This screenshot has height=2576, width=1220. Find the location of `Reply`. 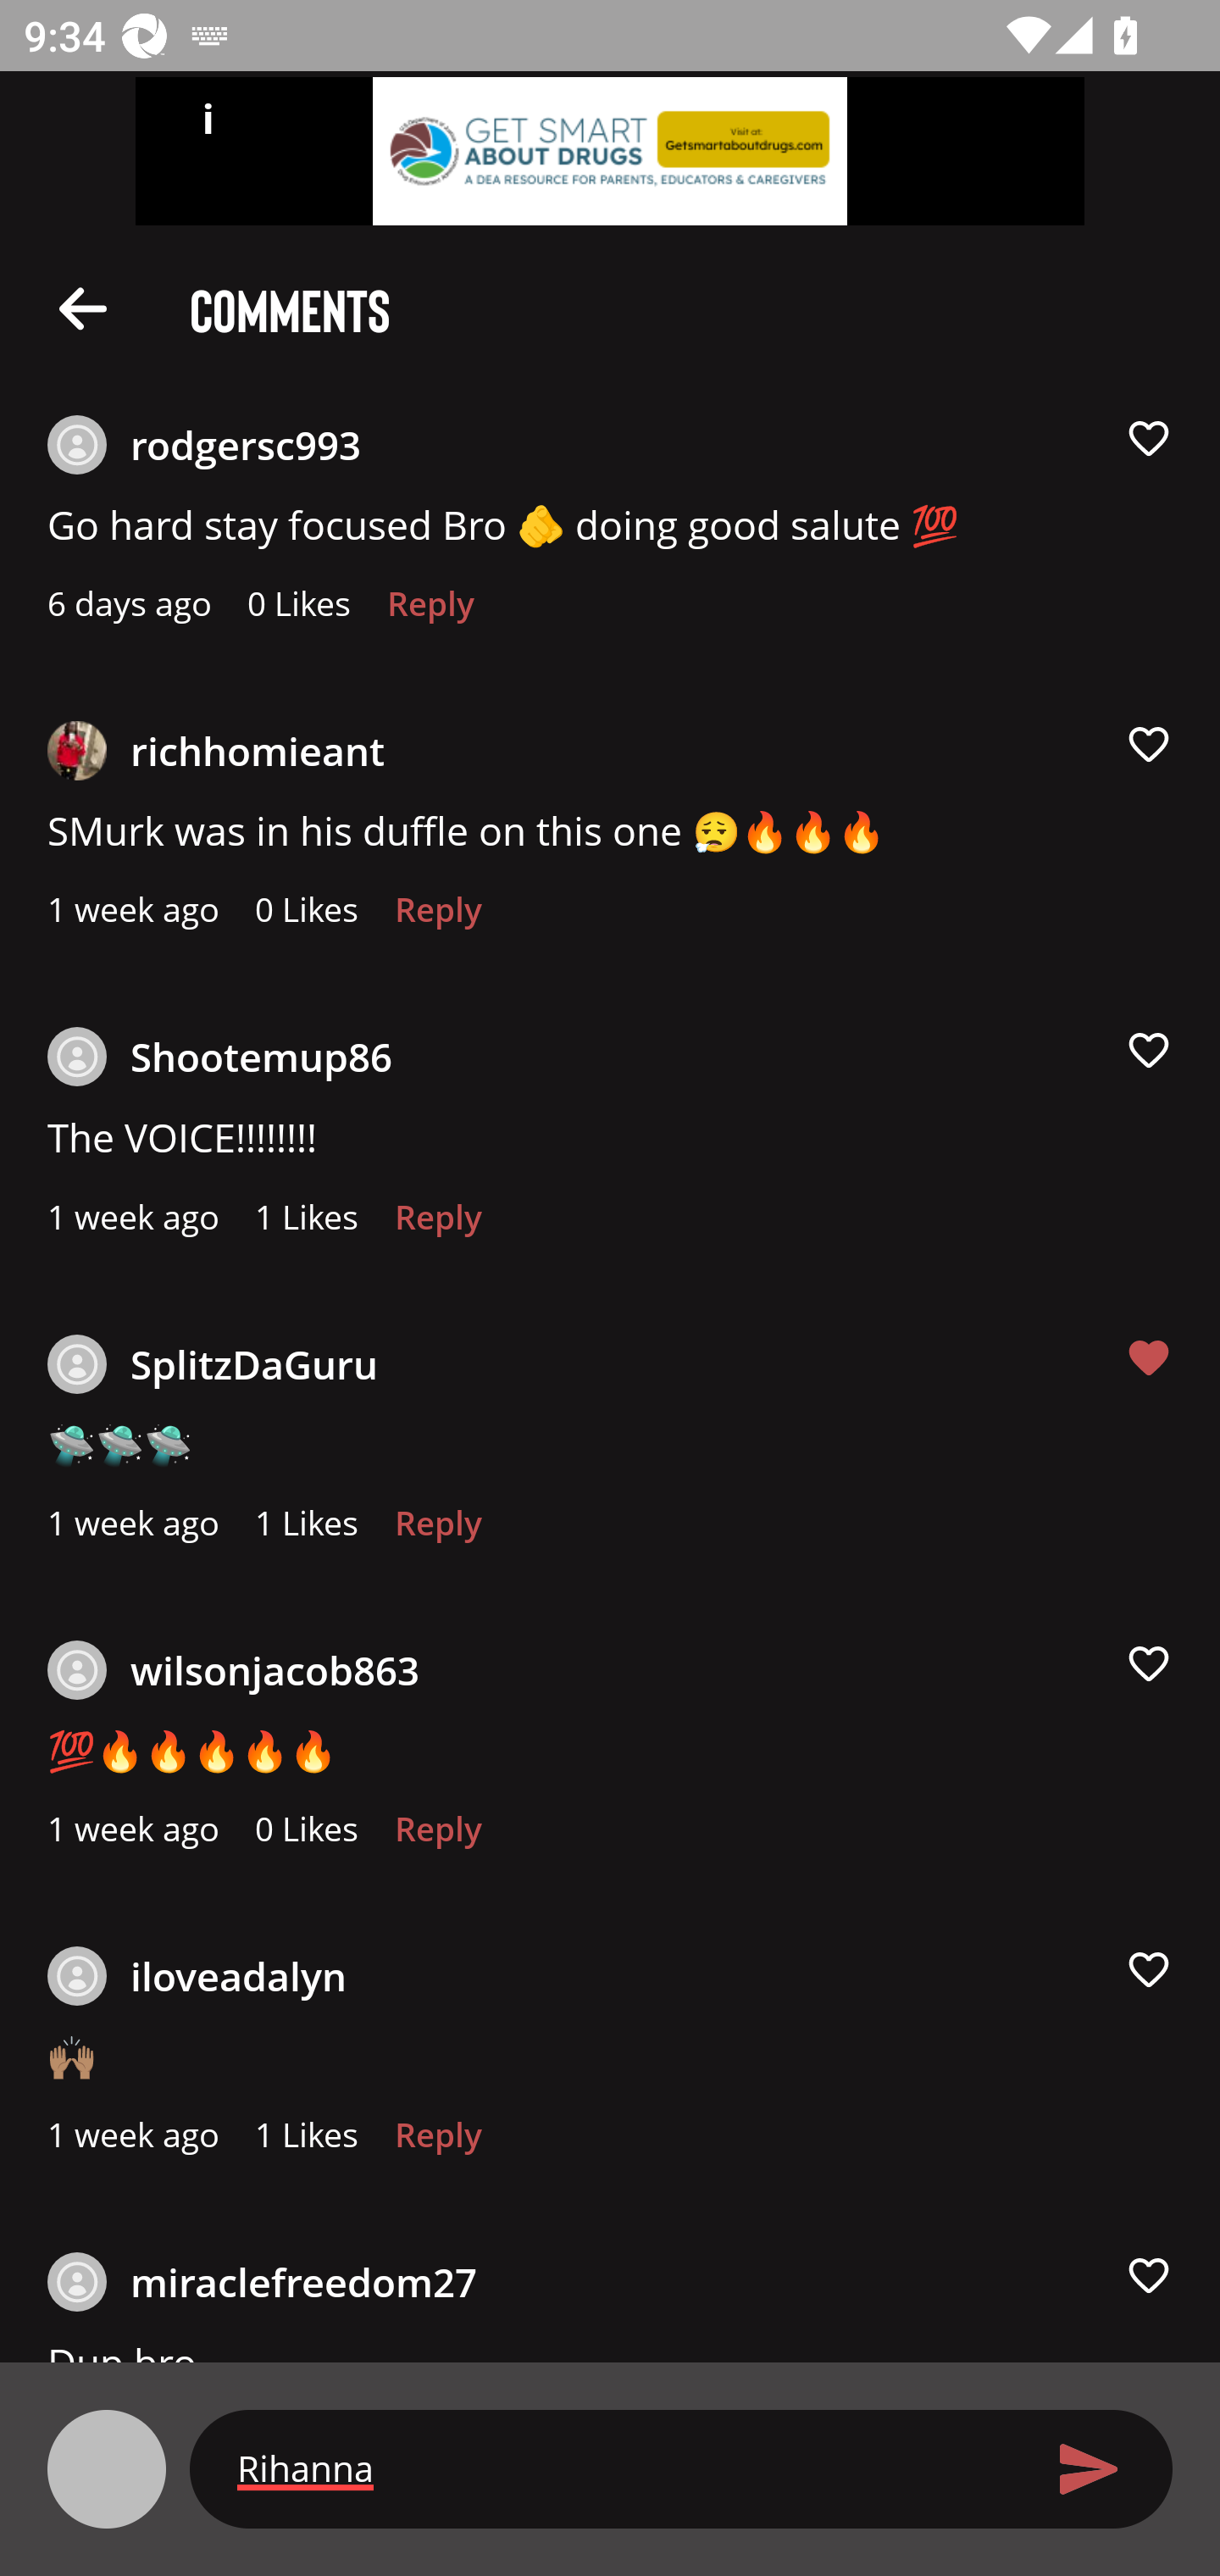

Reply is located at coordinates (437, 919).